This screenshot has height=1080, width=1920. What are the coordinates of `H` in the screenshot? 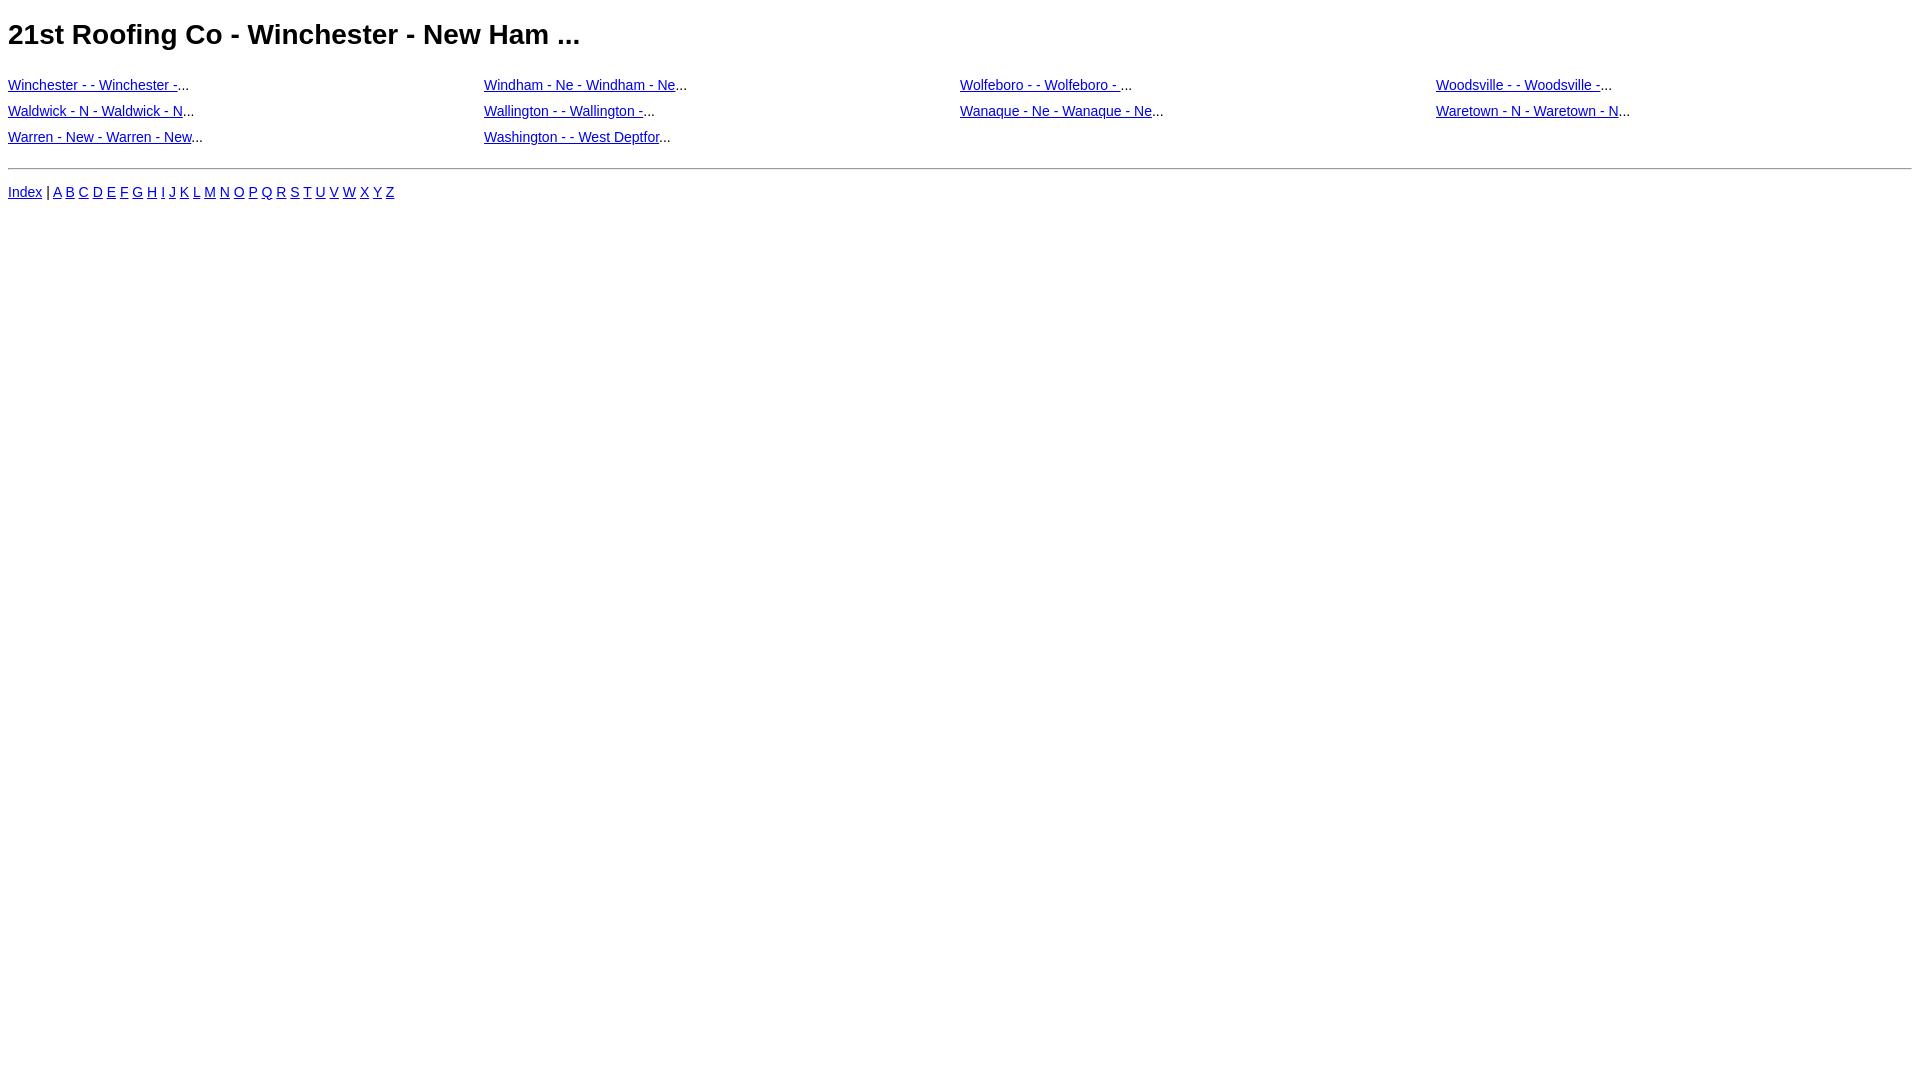 It's located at (152, 192).